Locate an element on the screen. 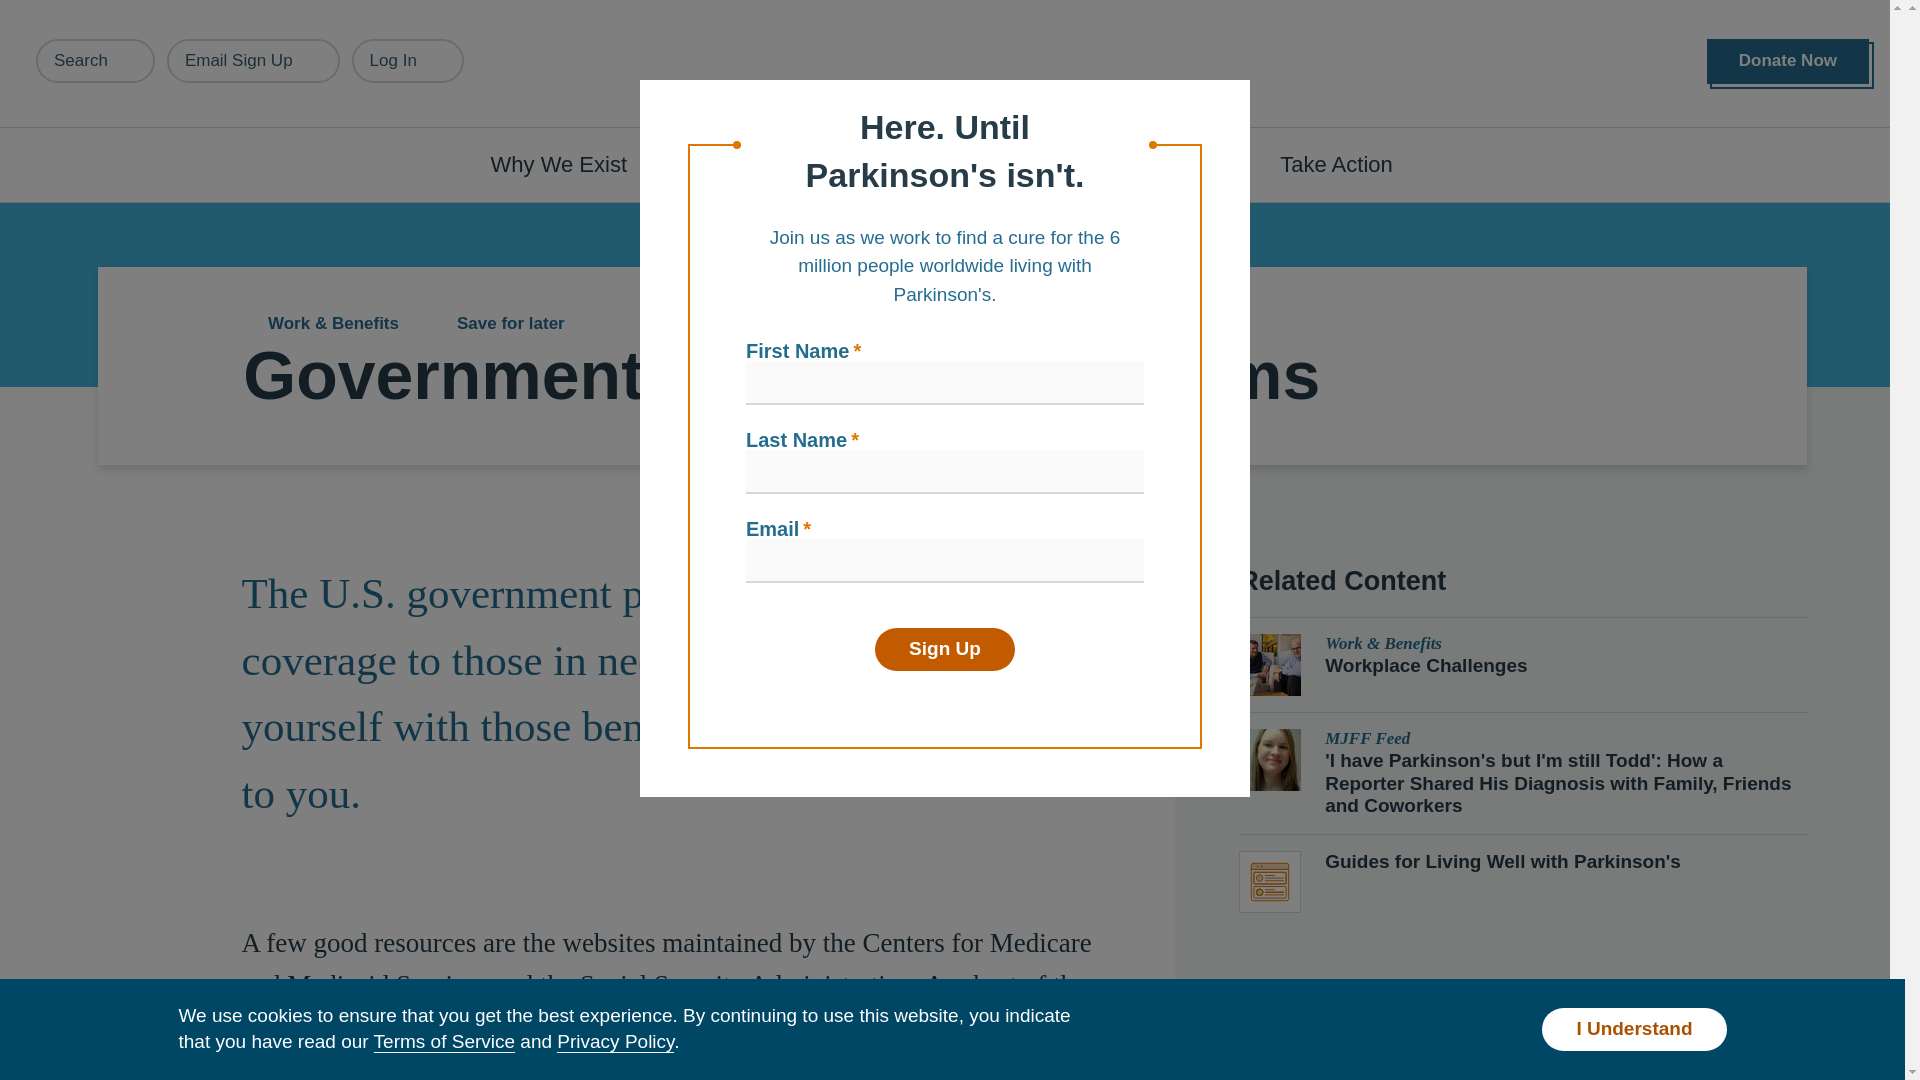 The width and height of the screenshot is (1920, 1080). Log In is located at coordinates (408, 60).